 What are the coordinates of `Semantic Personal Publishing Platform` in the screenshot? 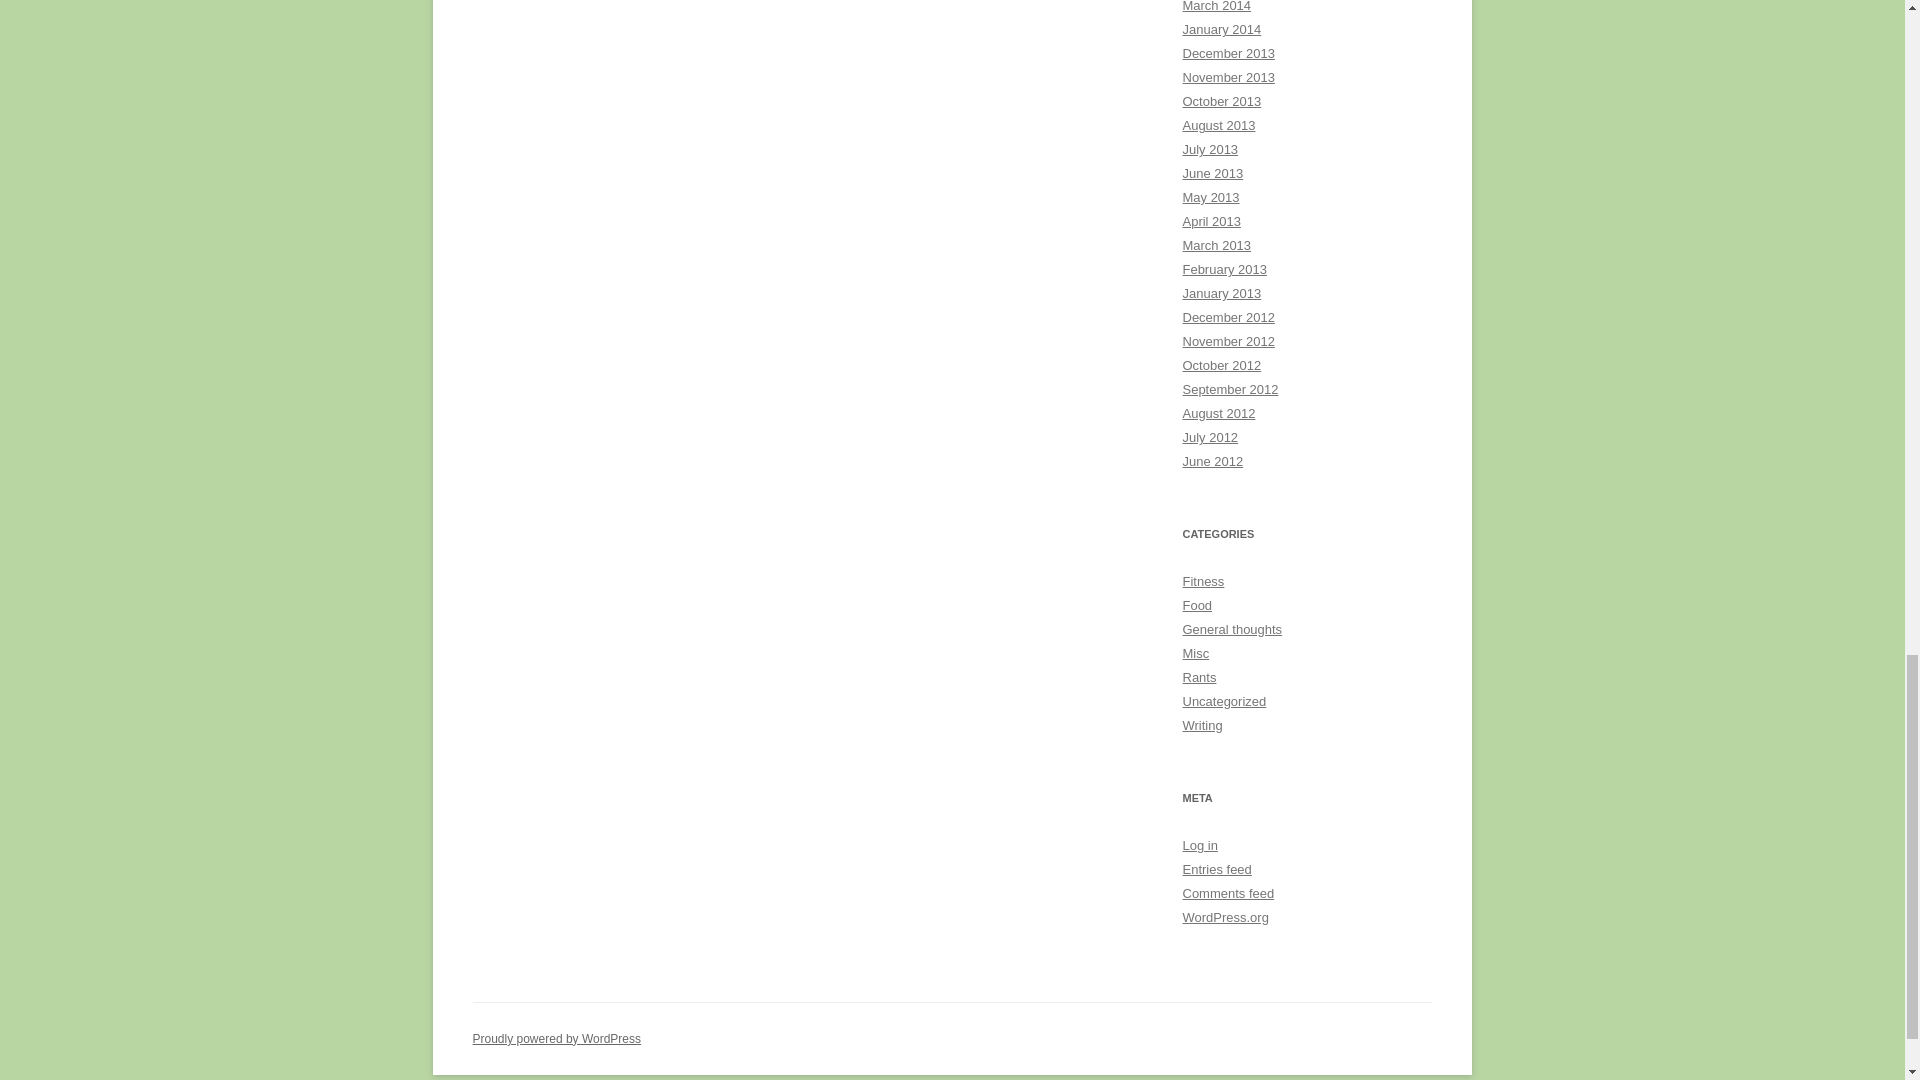 It's located at (556, 1039).